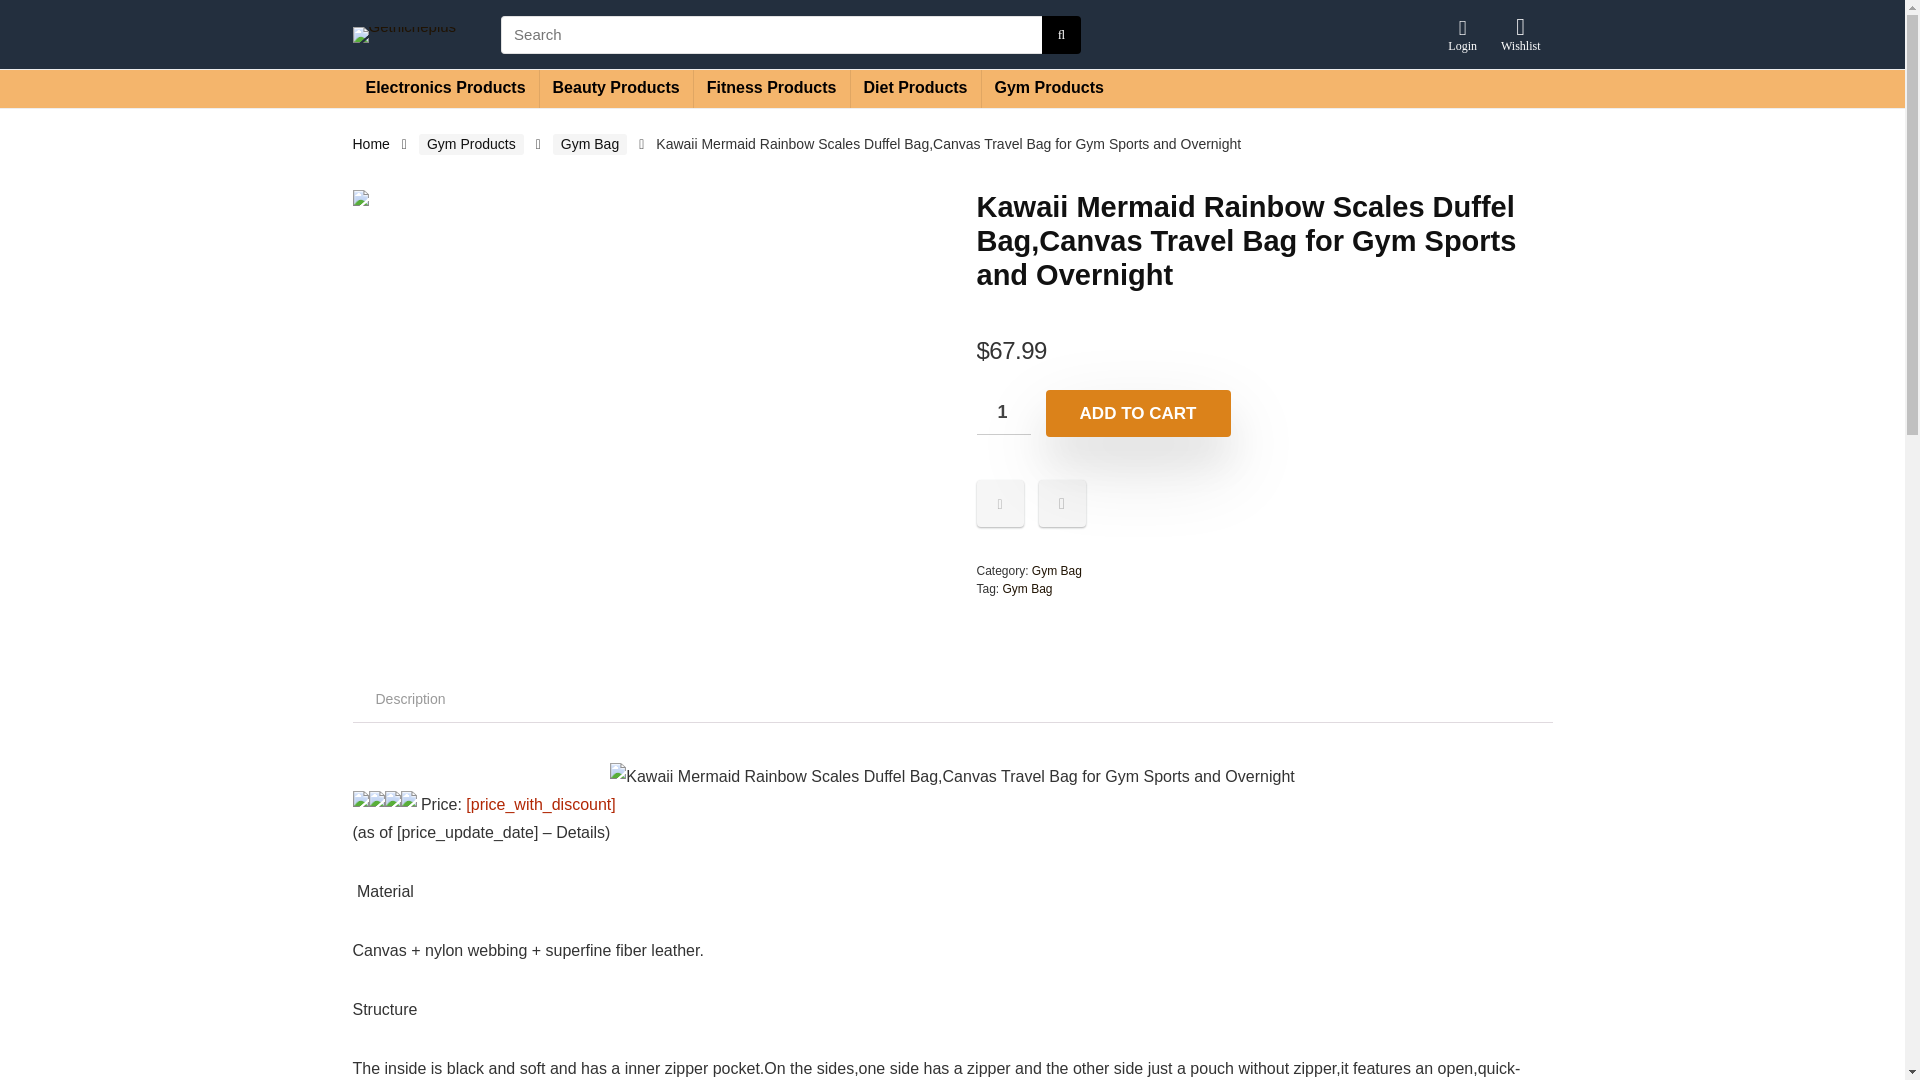  What do you see at coordinates (590, 144) in the screenshot?
I see `Gym Bag` at bounding box center [590, 144].